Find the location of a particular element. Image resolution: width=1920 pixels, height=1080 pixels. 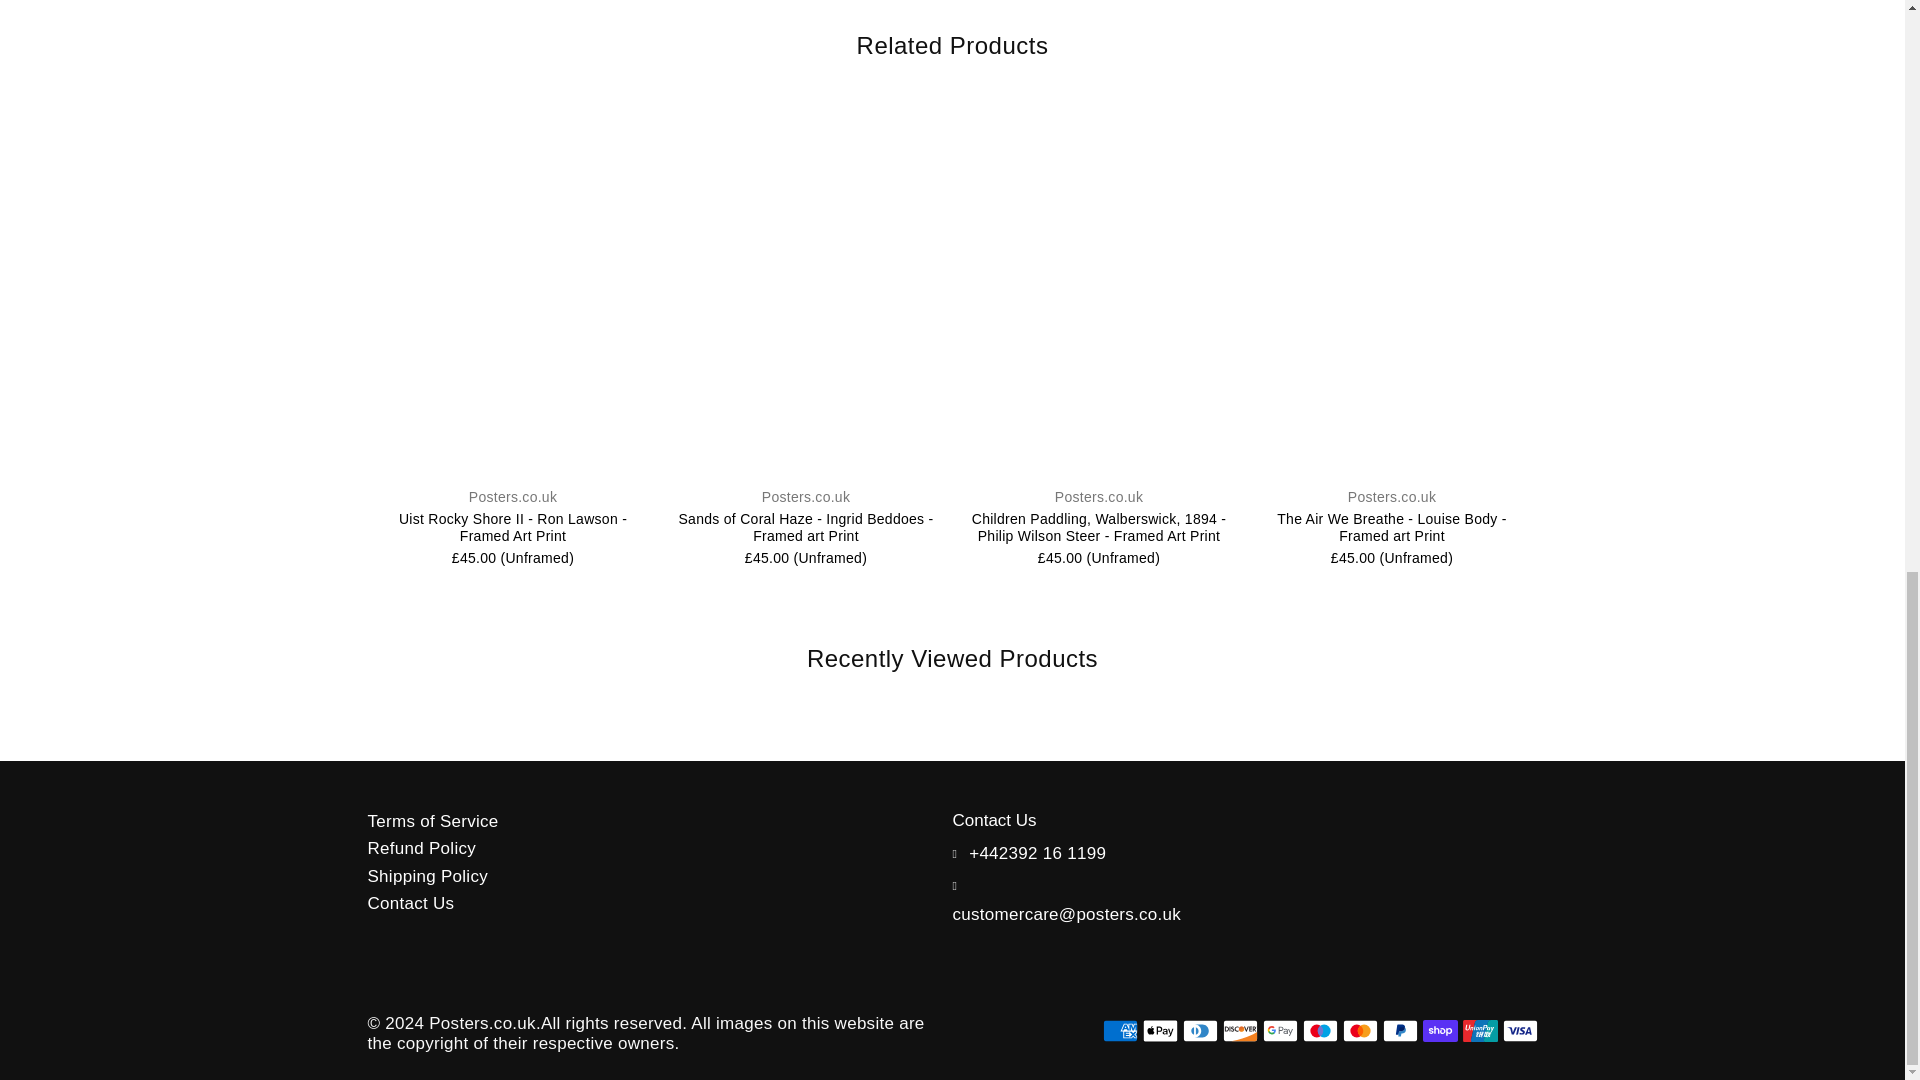

American Express is located at coordinates (1119, 1031).